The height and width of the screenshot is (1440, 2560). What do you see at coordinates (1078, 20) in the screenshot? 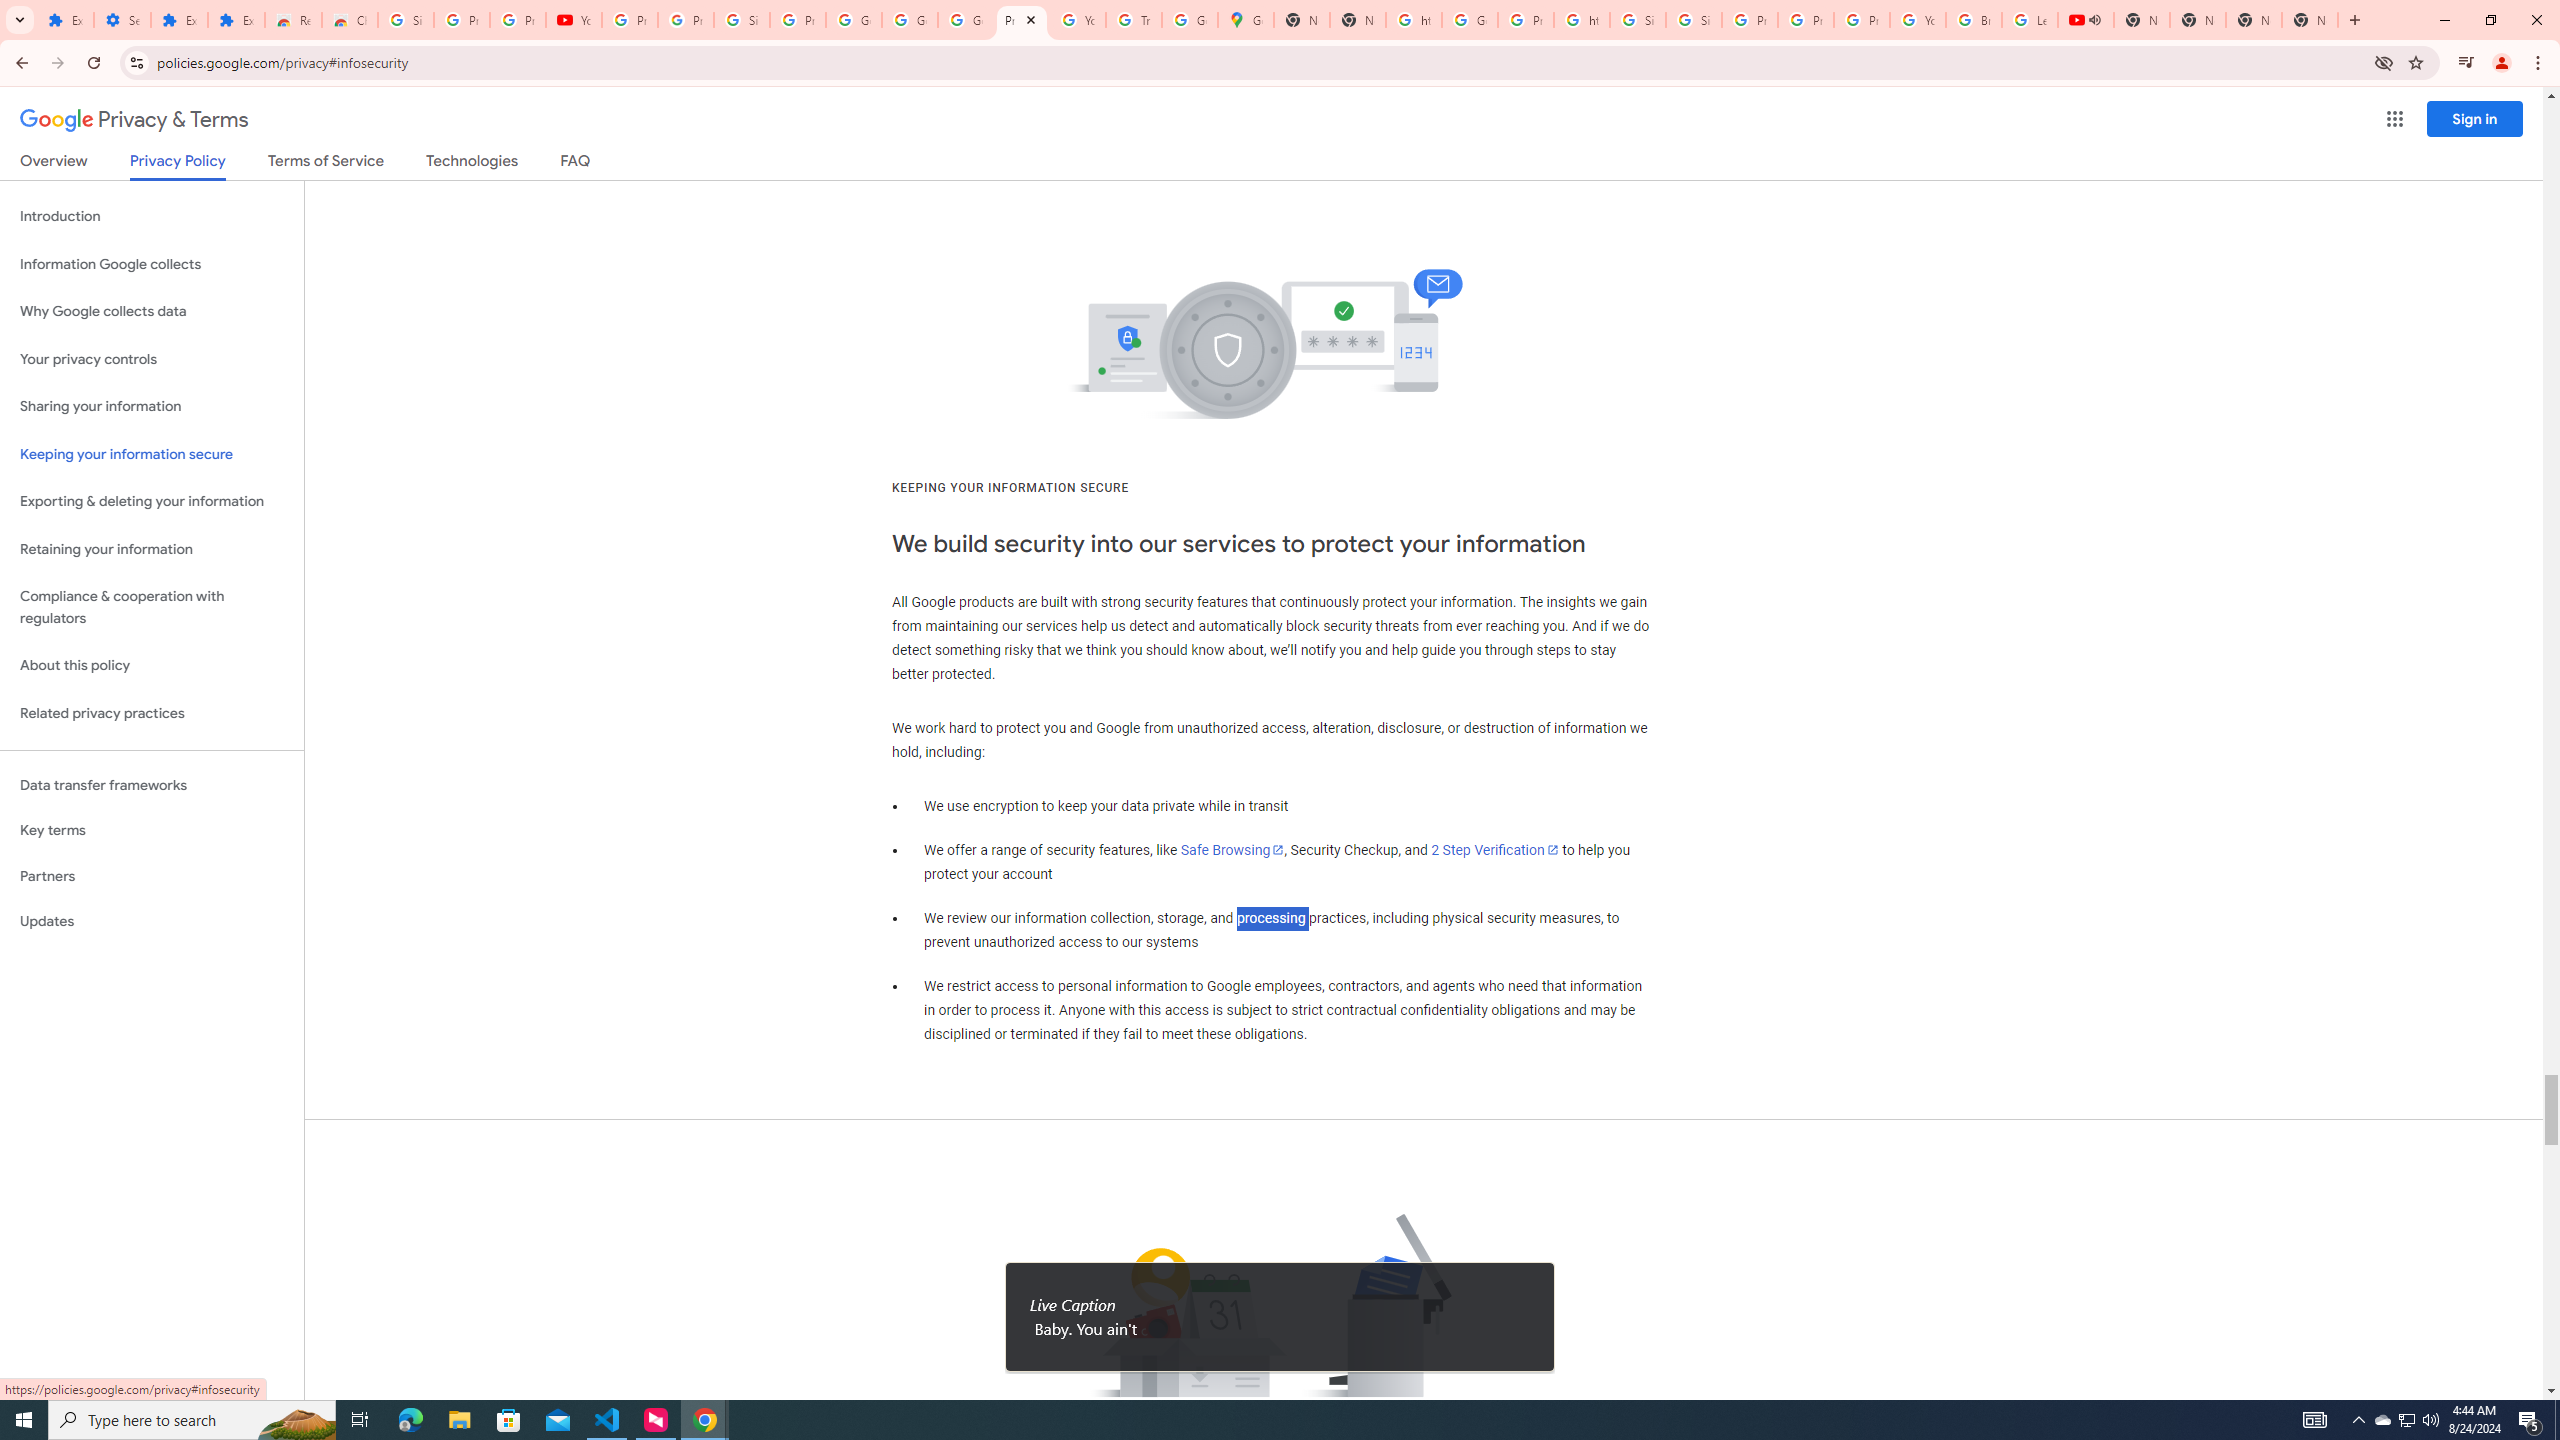
I see `YouTube` at bounding box center [1078, 20].